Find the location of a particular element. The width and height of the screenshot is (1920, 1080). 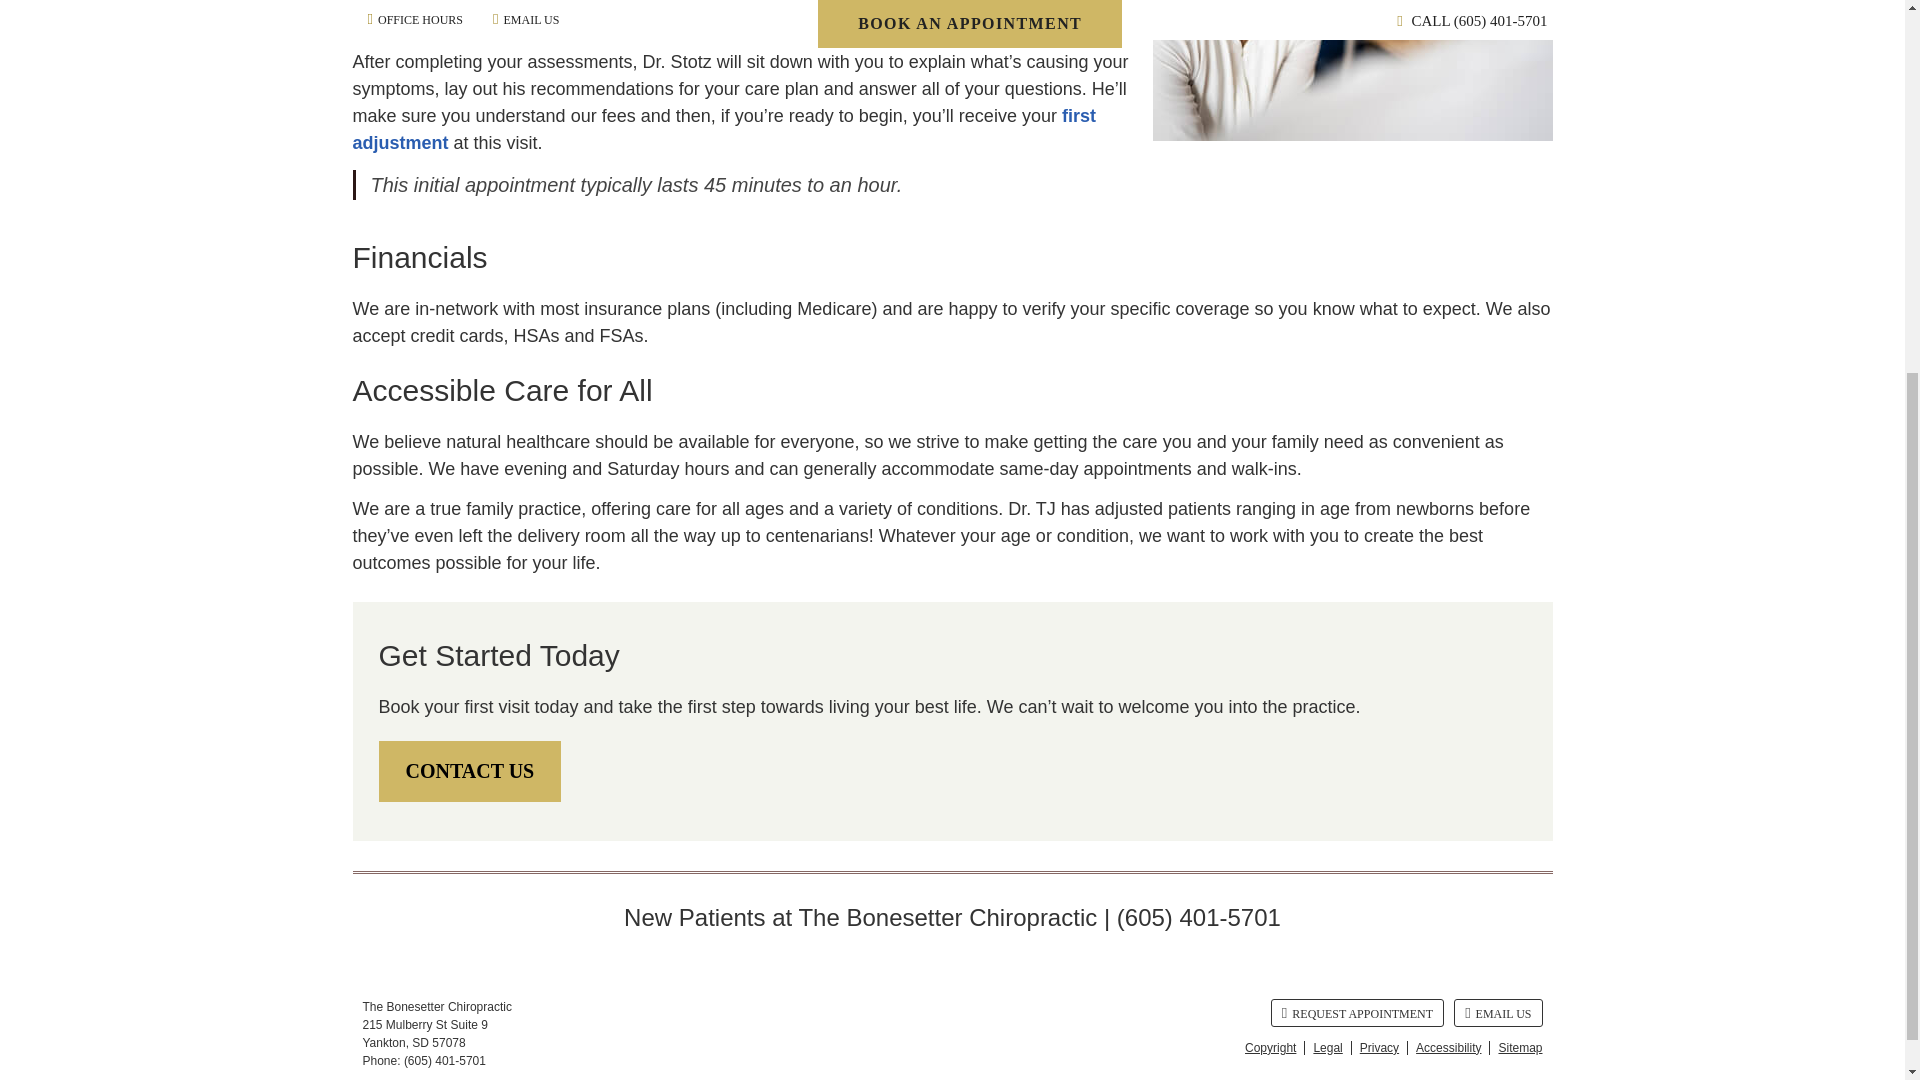

Contact is located at coordinates (1497, 1013).